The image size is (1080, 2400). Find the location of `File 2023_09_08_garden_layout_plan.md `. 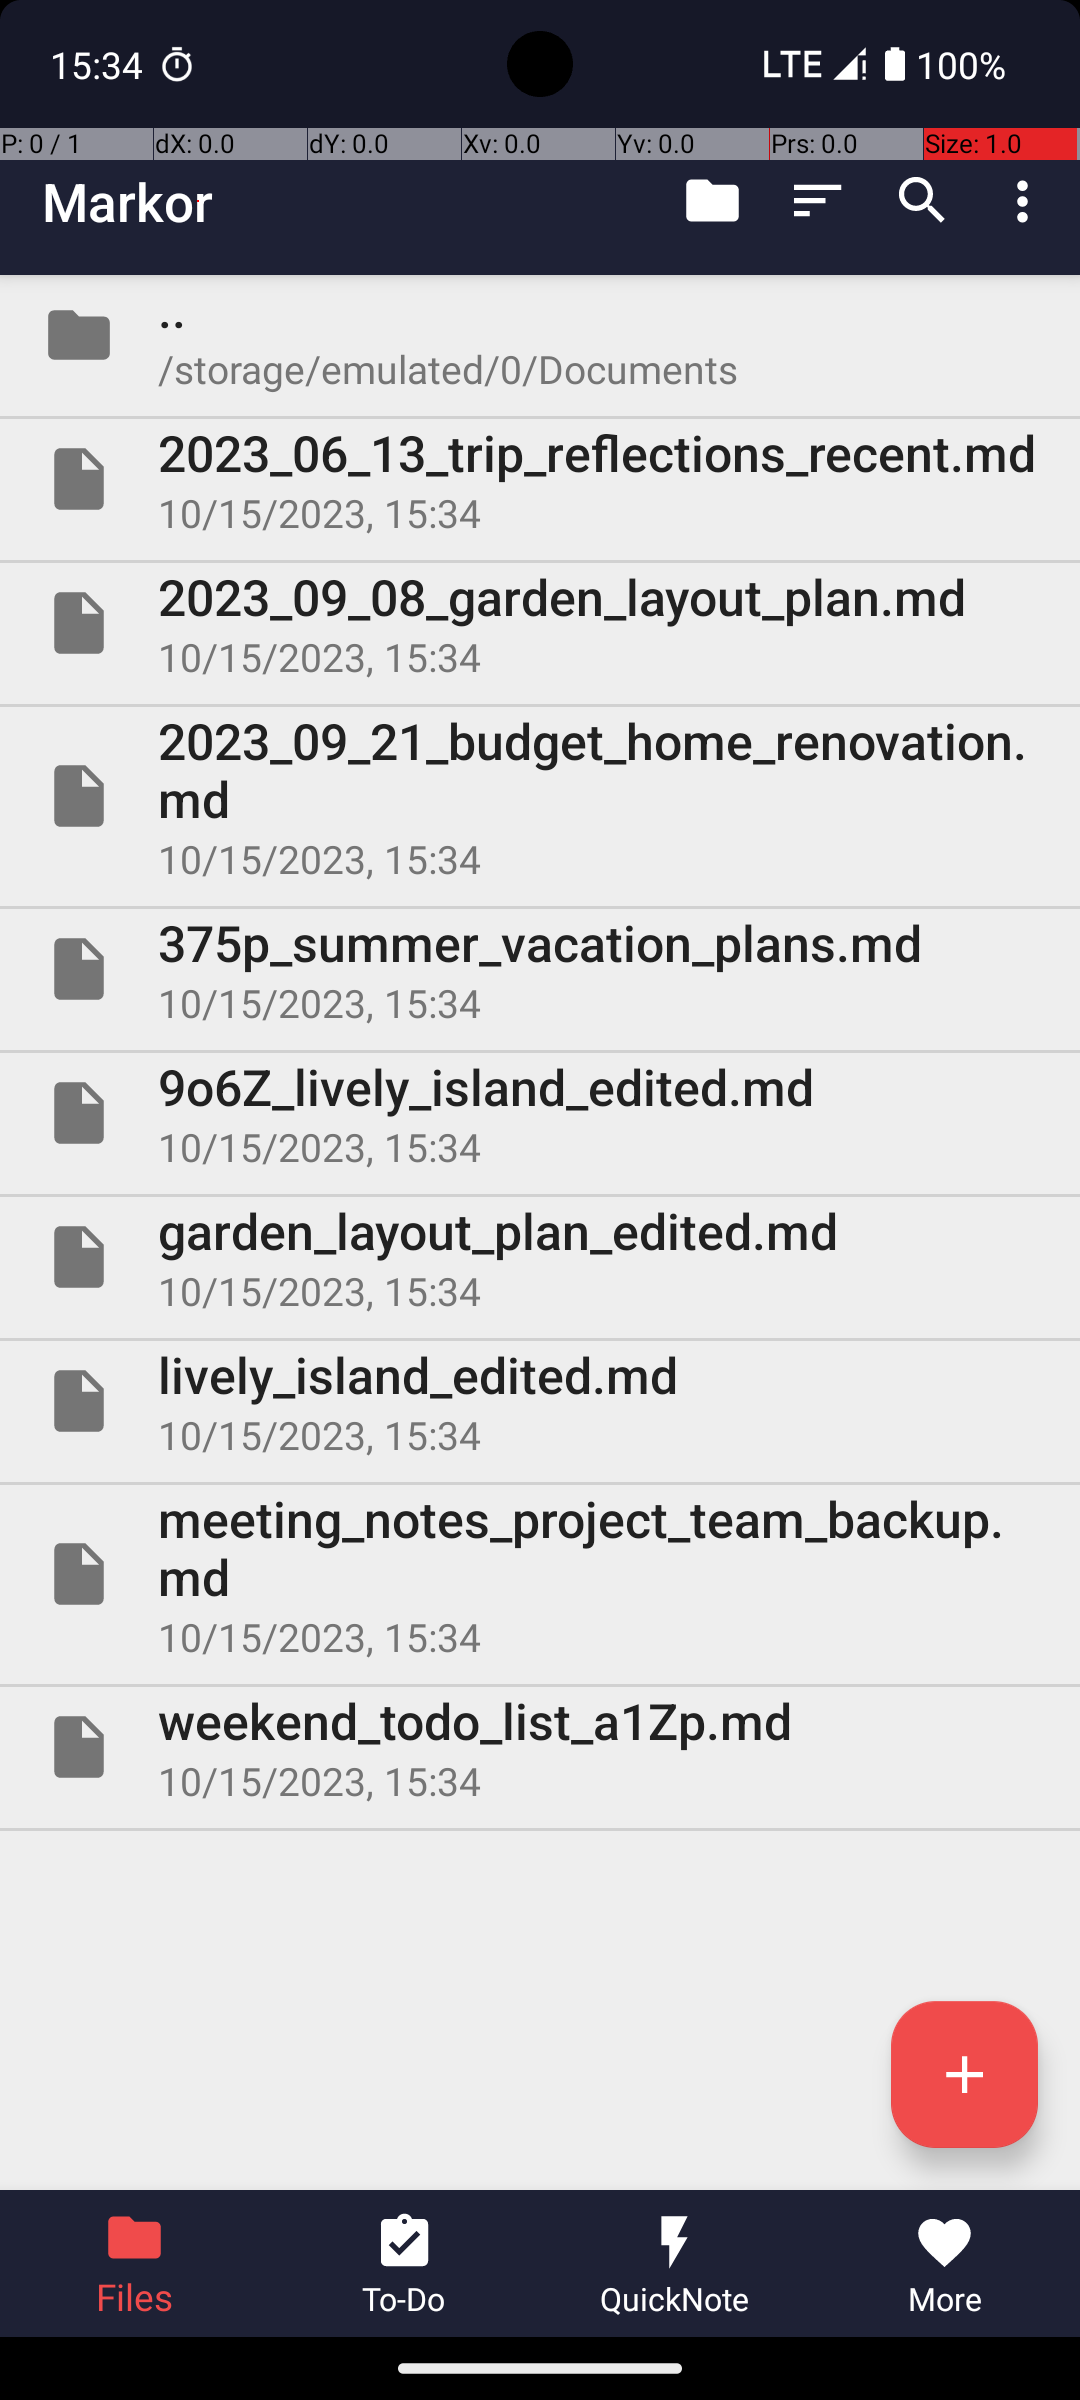

File 2023_09_08_garden_layout_plan.md  is located at coordinates (540, 623).